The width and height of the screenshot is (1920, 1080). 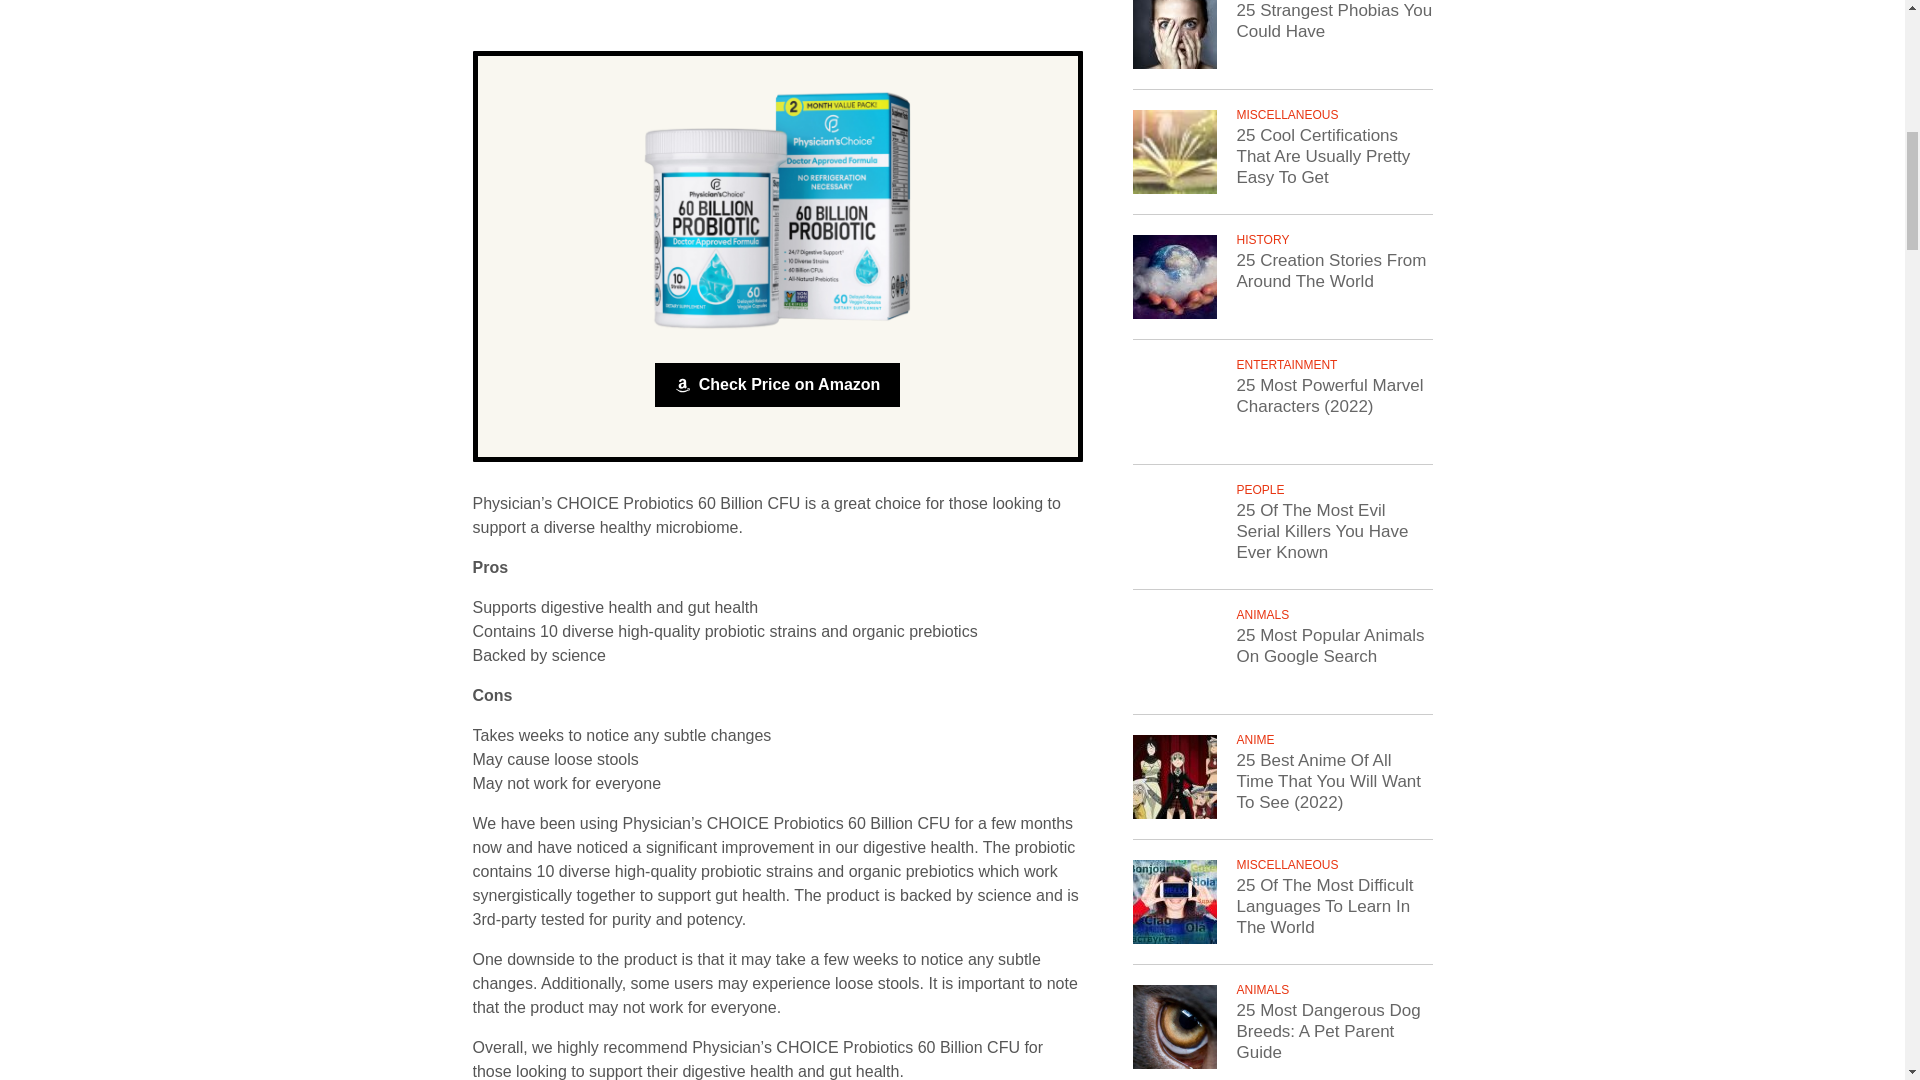 I want to click on 25 most popular animals on google search 15, so click(x=1174, y=652).